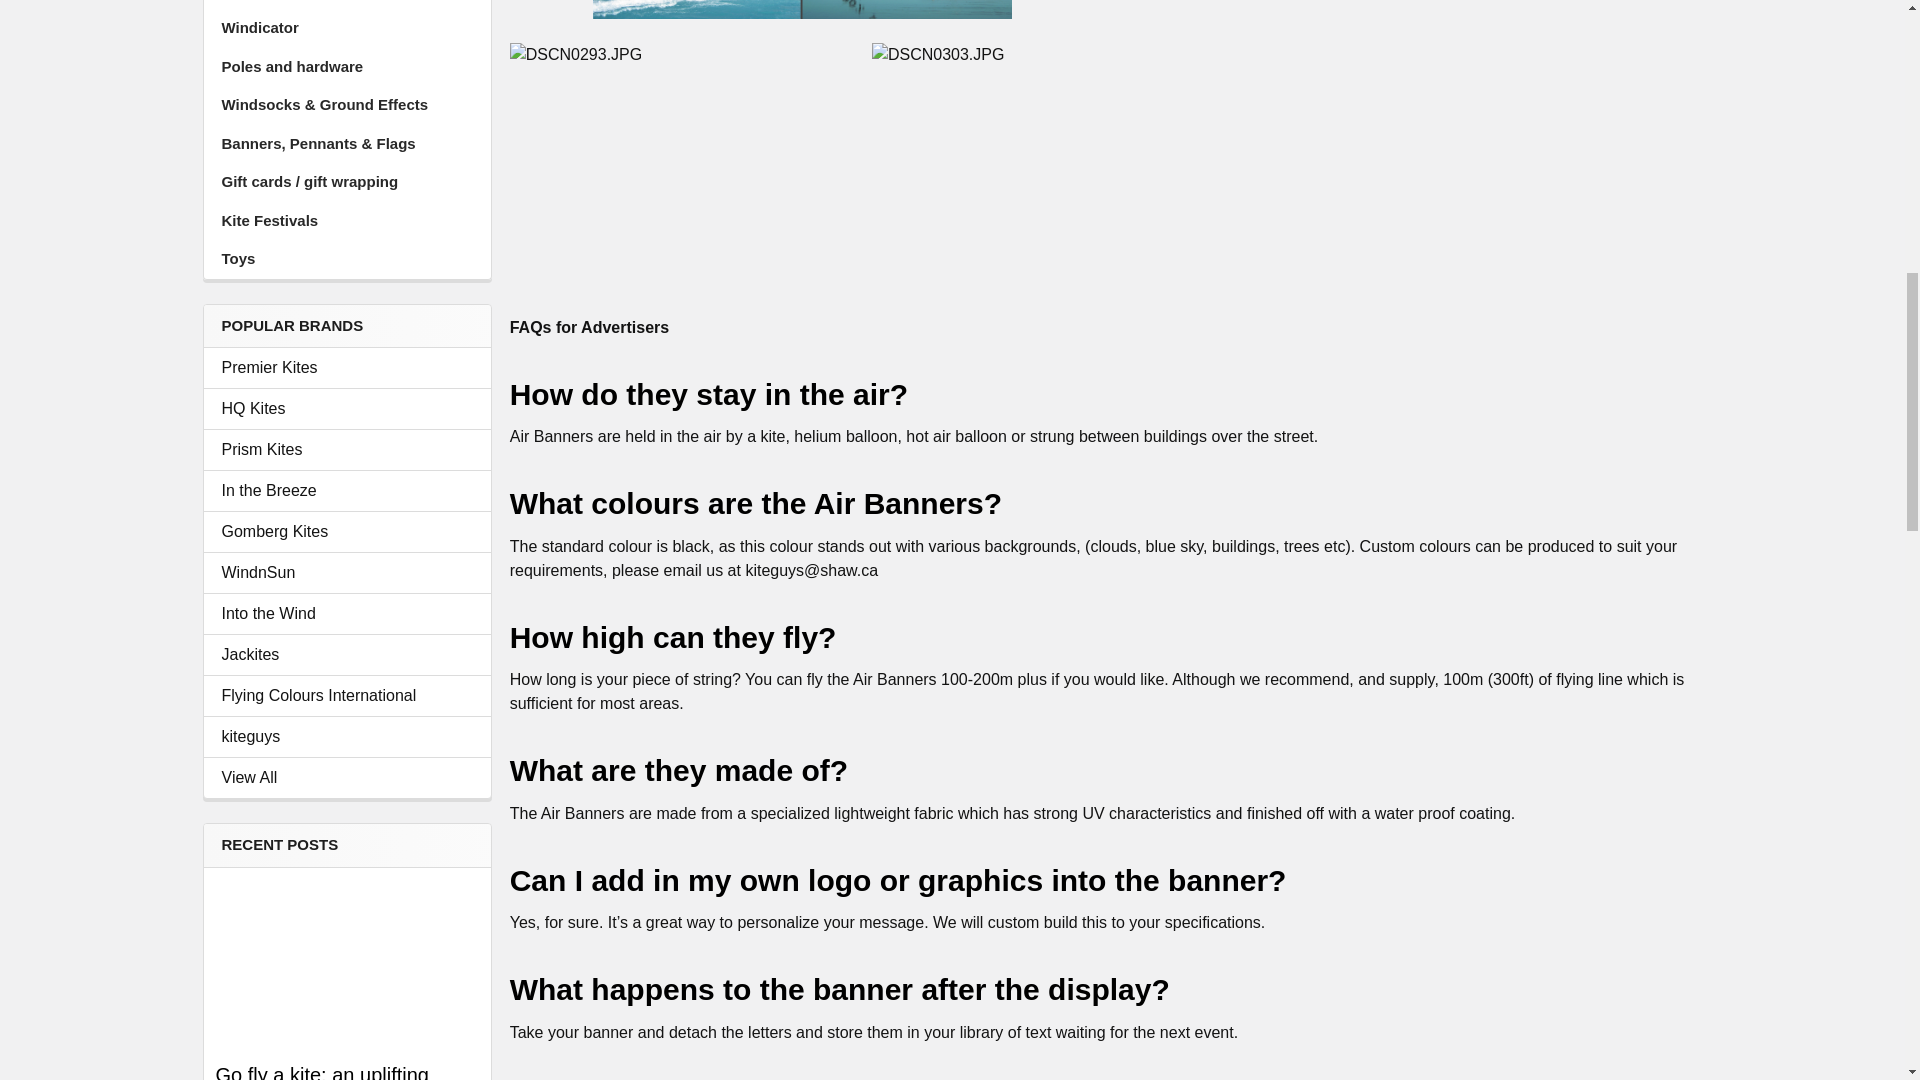  Describe the element at coordinates (347, 614) in the screenshot. I see `Into the Wind` at that location.